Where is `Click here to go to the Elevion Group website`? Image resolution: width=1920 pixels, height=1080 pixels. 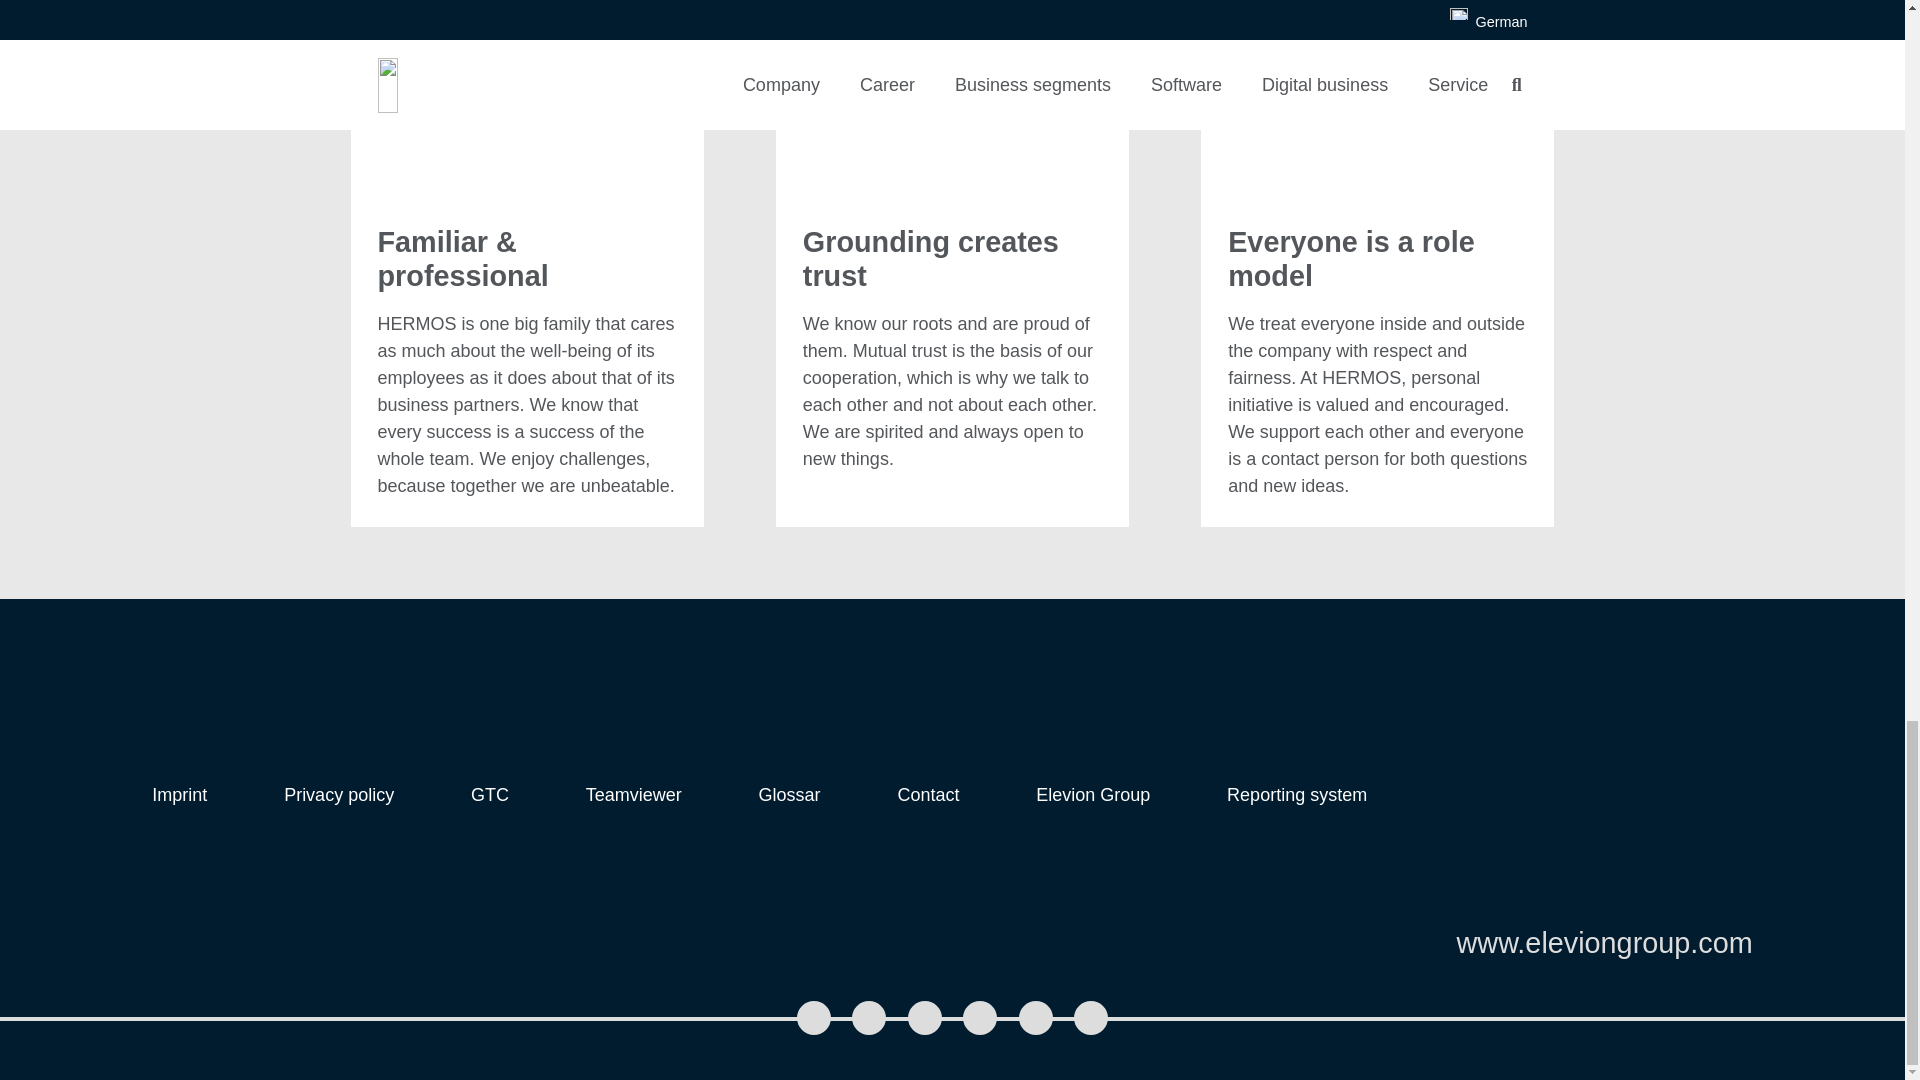 Click here to go to the Elevion Group website is located at coordinates (1093, 794).